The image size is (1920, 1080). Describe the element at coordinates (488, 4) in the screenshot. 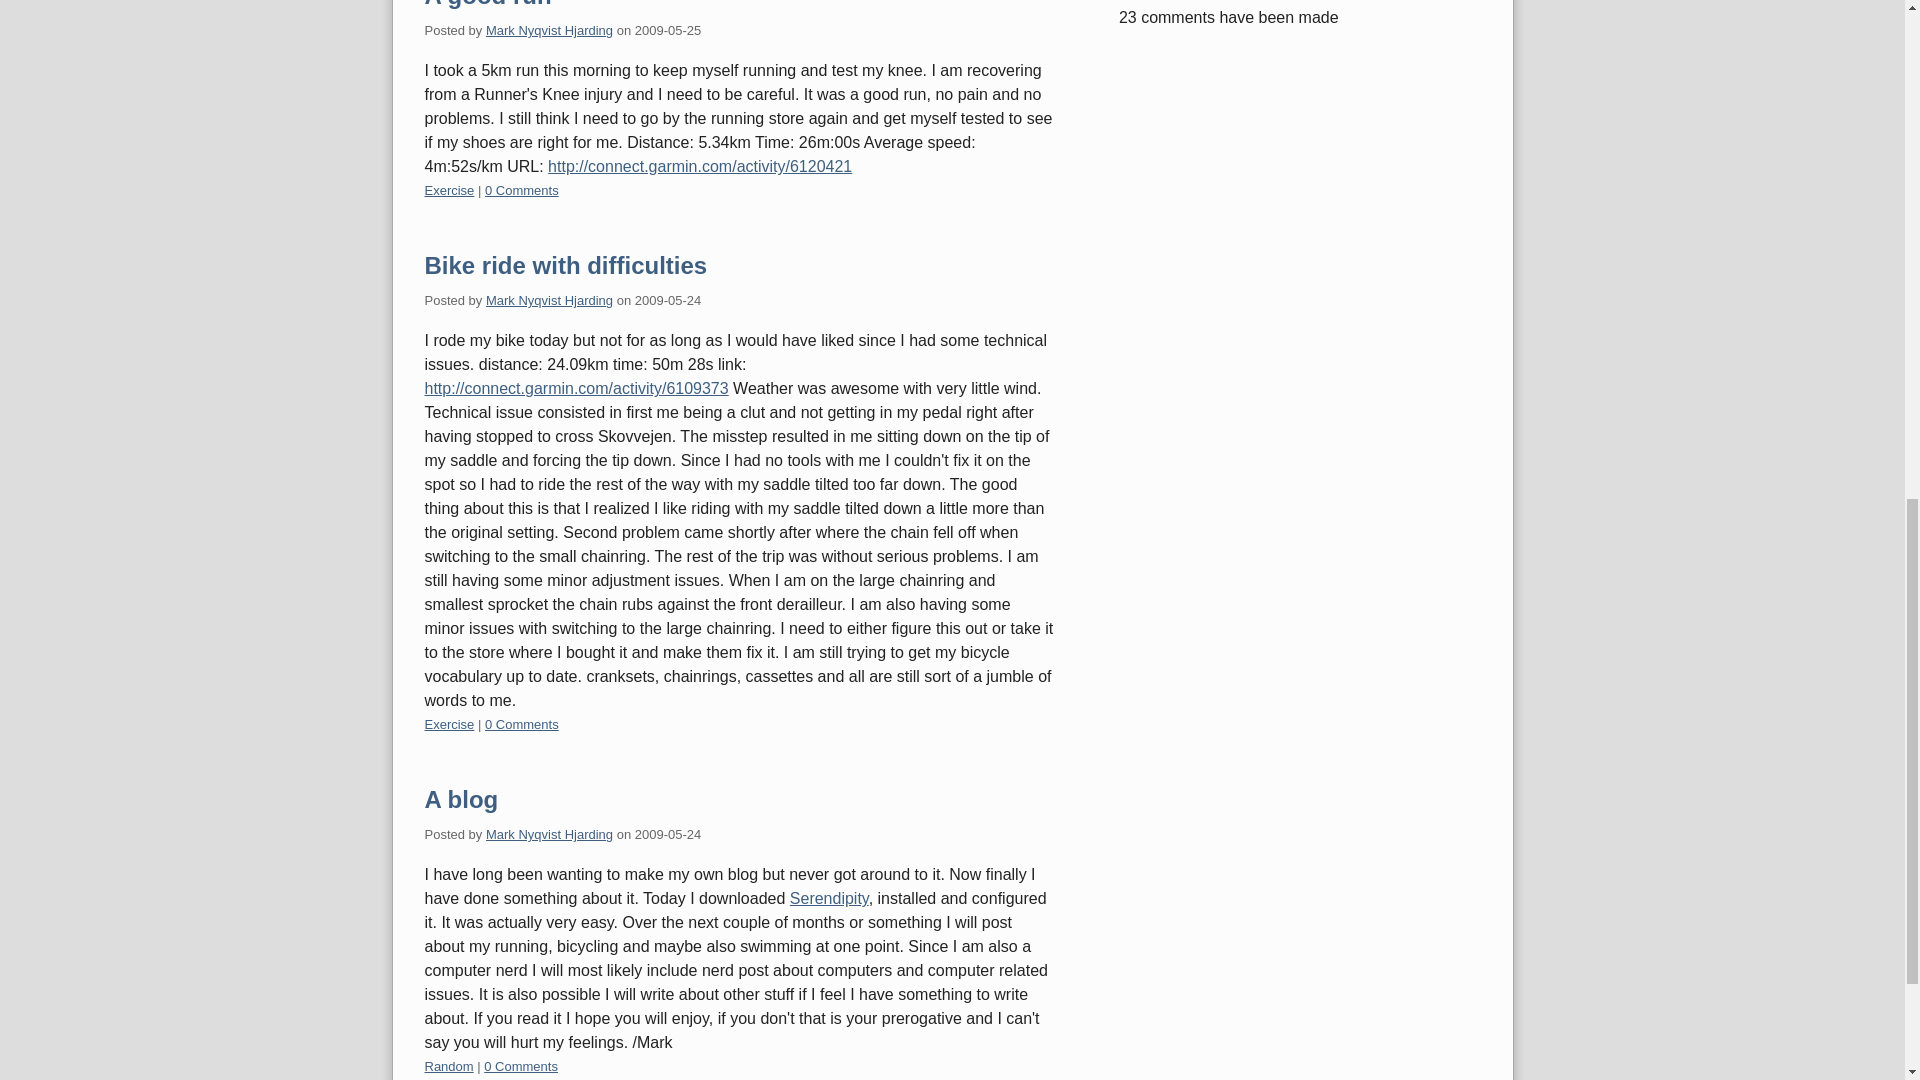

I see `A good run` at that location.